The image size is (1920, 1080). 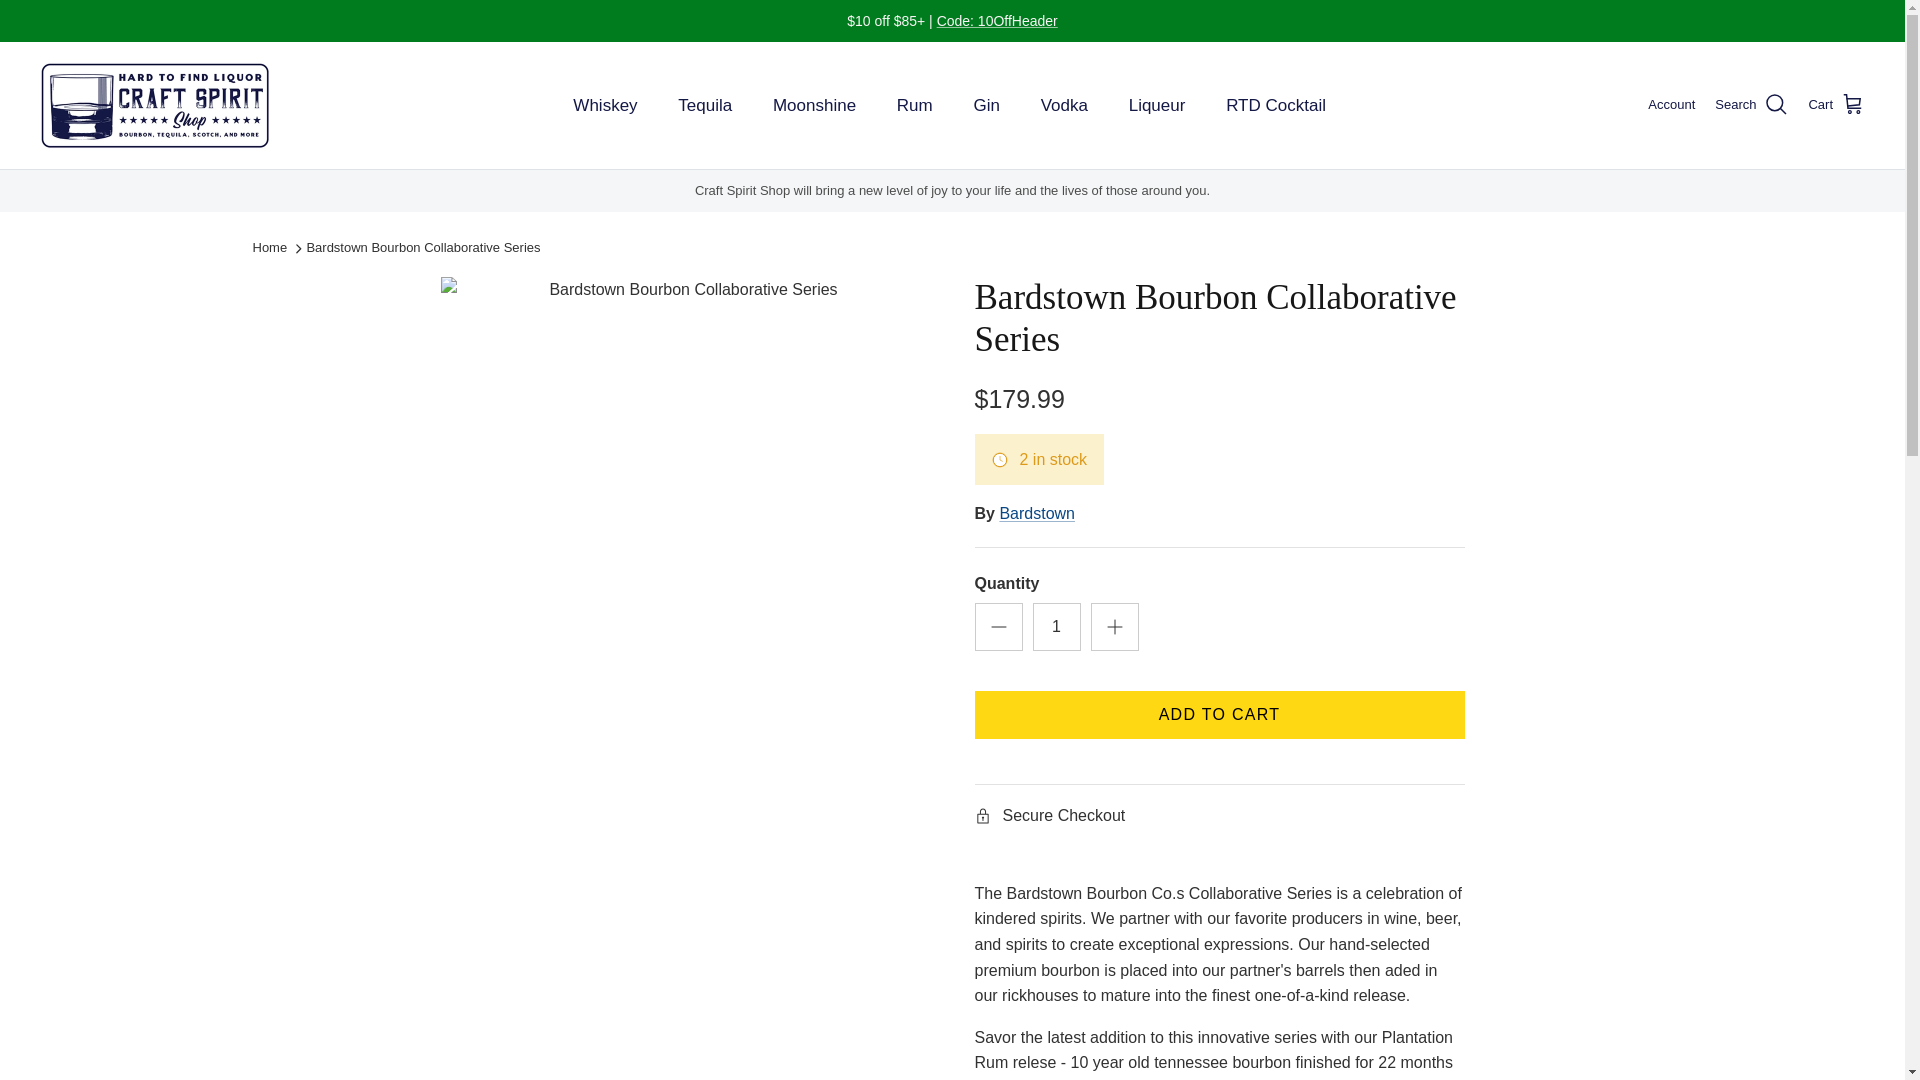 What do you see at coordinates (1750, 104) in the screenshot?
I see `Search` at bounding box center [1750, 104].